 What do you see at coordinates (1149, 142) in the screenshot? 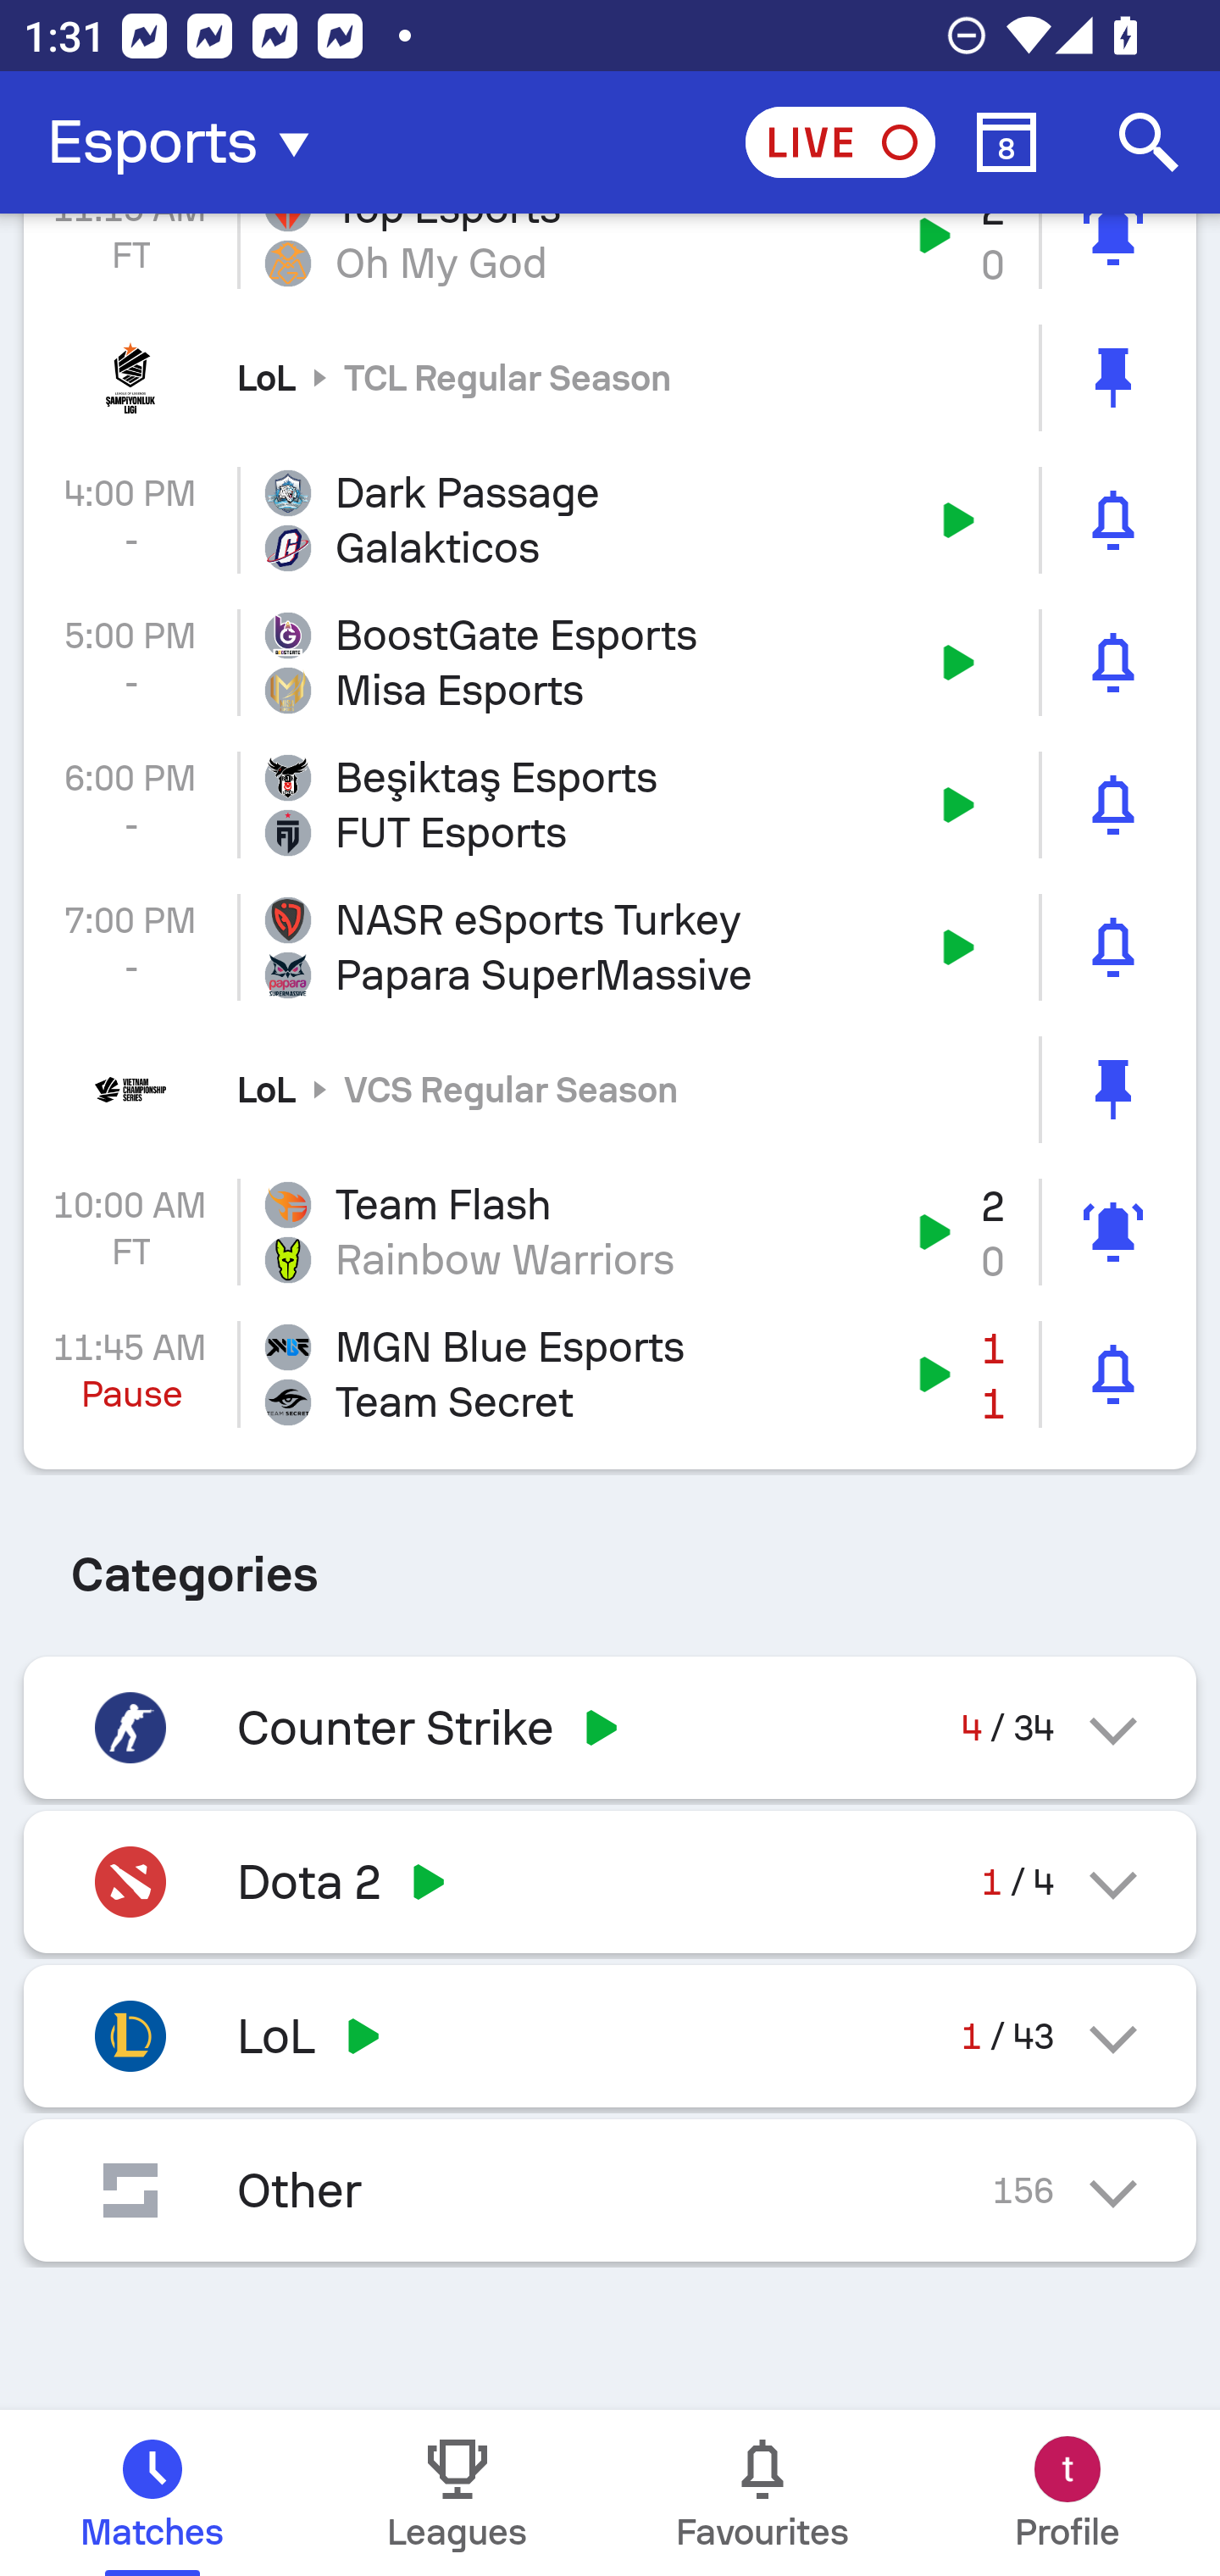
I see `Search` at bounding box center [1149, 142].